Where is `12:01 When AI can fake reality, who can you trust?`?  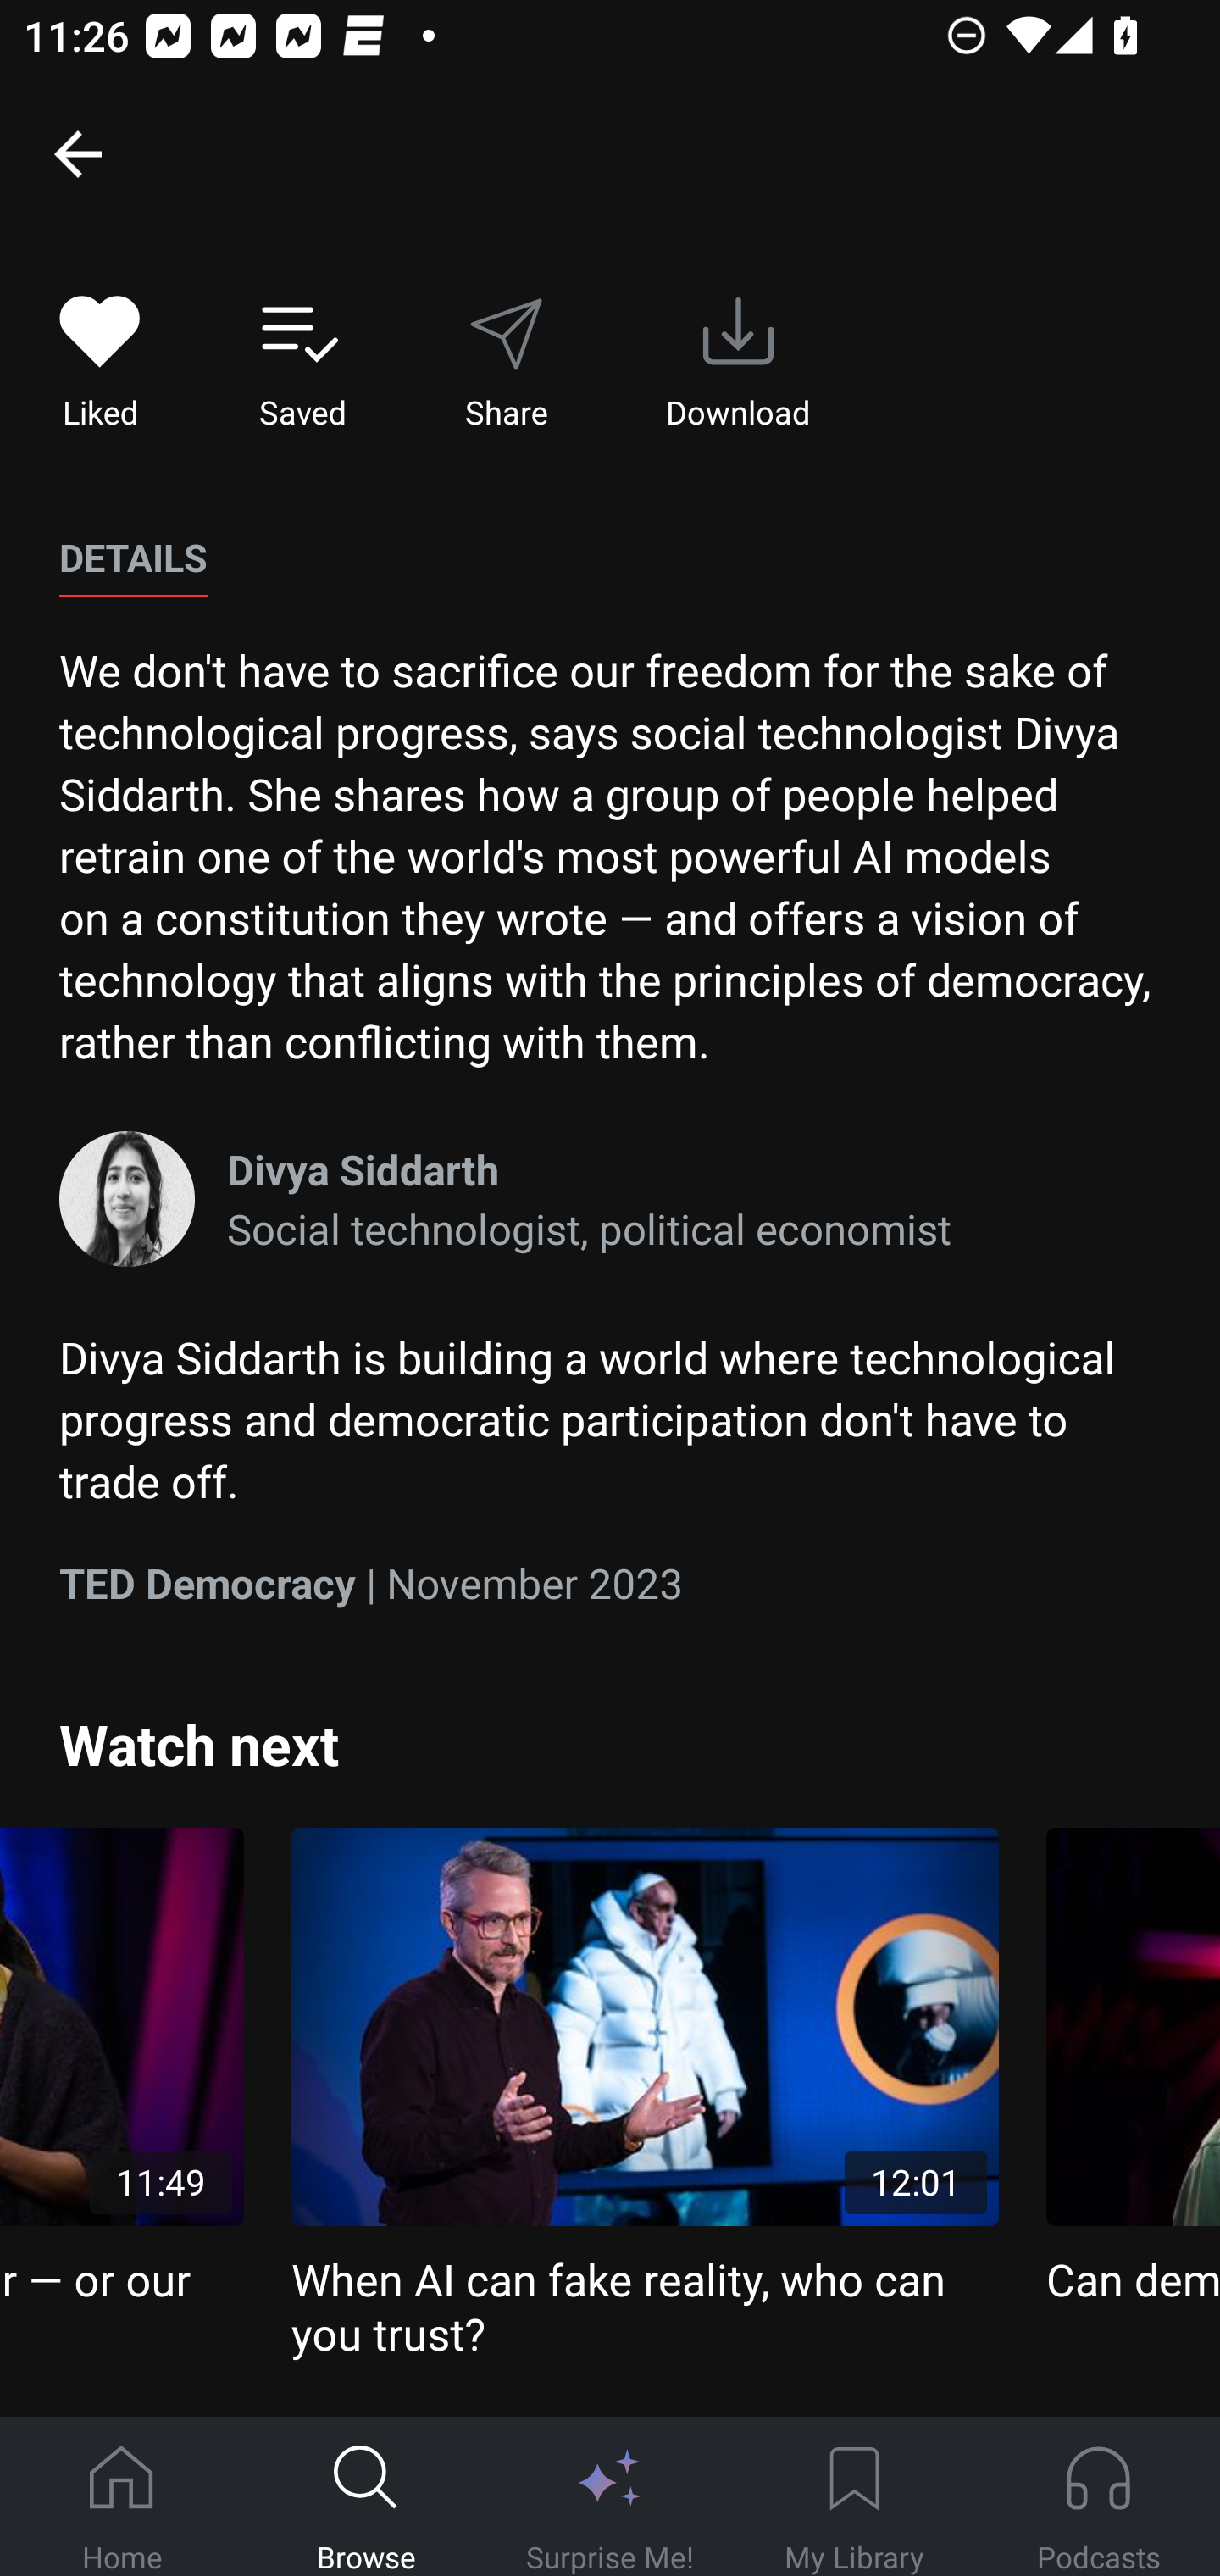
12:01 When AI can fake reality, who can you trust? is located at coordinates (646, 2095).